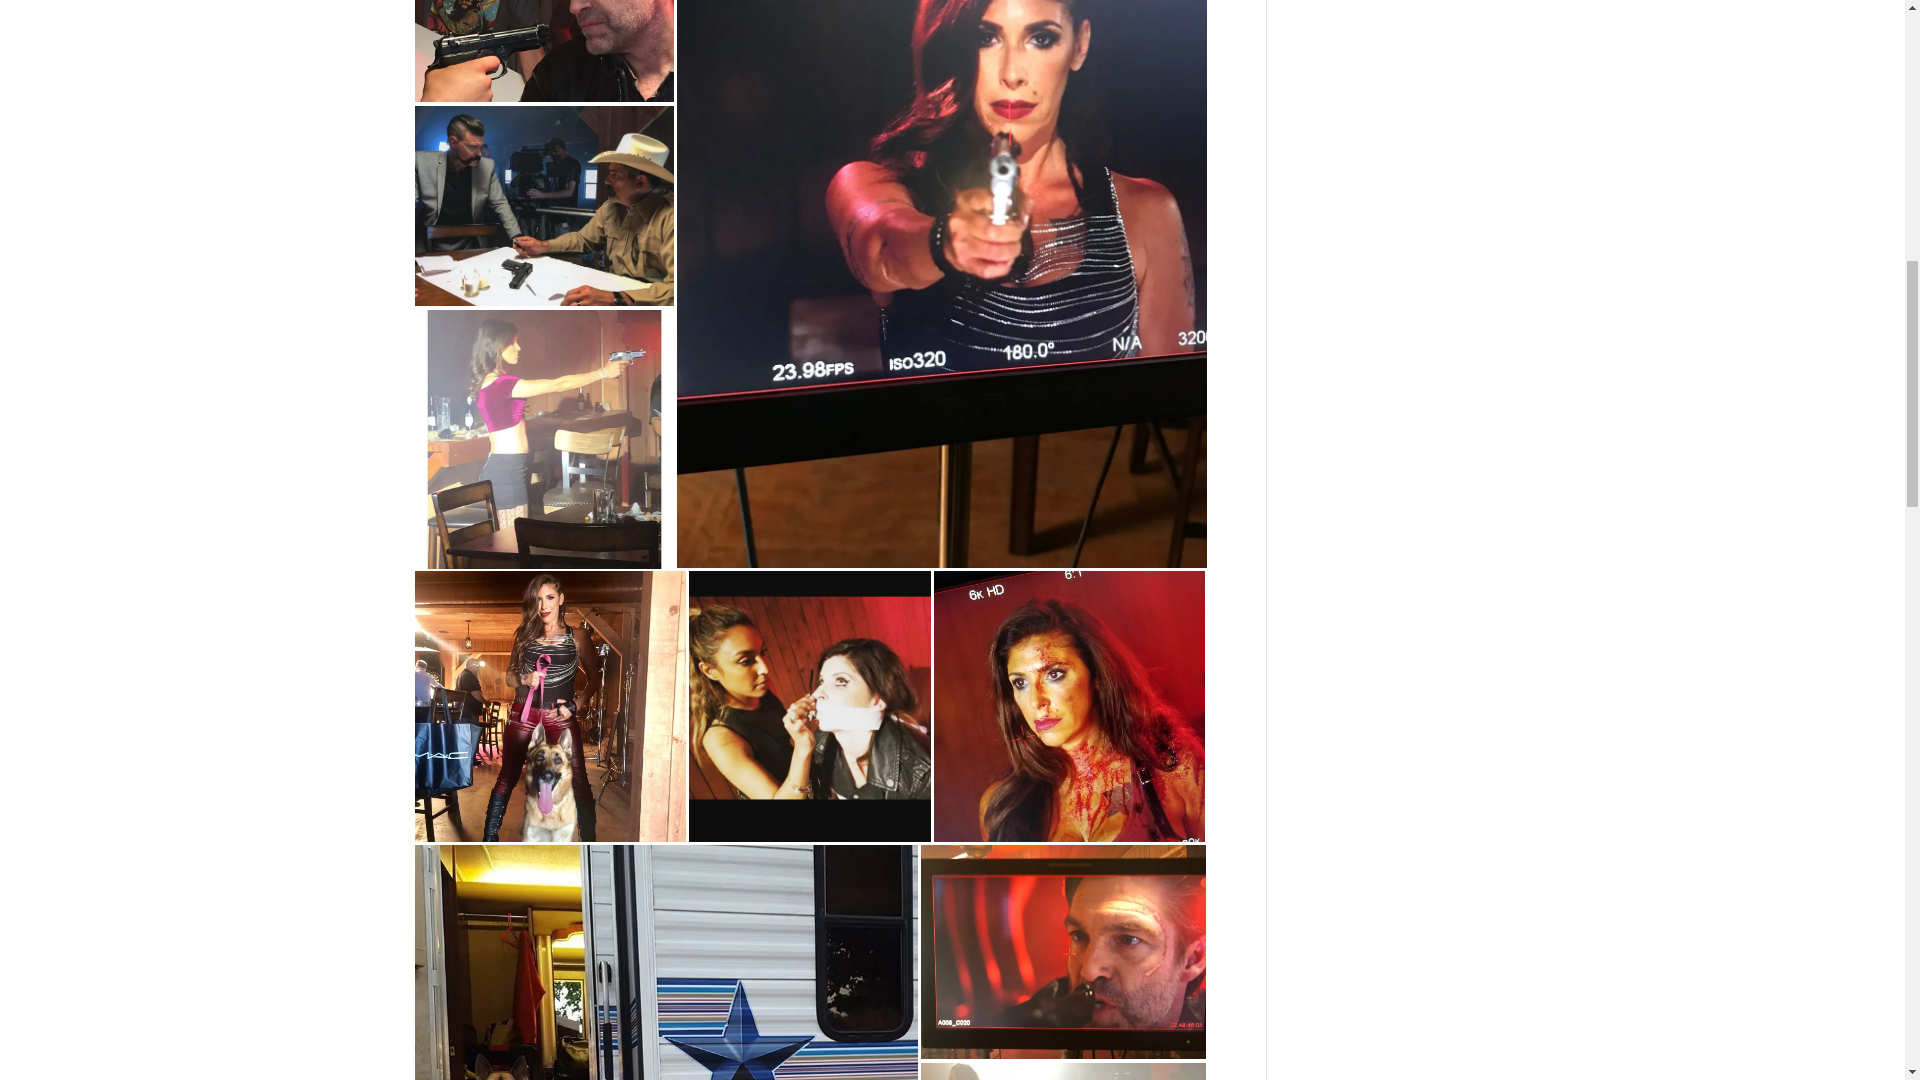 The width and height of the screenshot is (1920, 1080). What do you see at coordinates (544, 50) in the screenshot?
I see `KillerRoseInstagramBTSPhotos2-01` at bounding box center [544, 50].